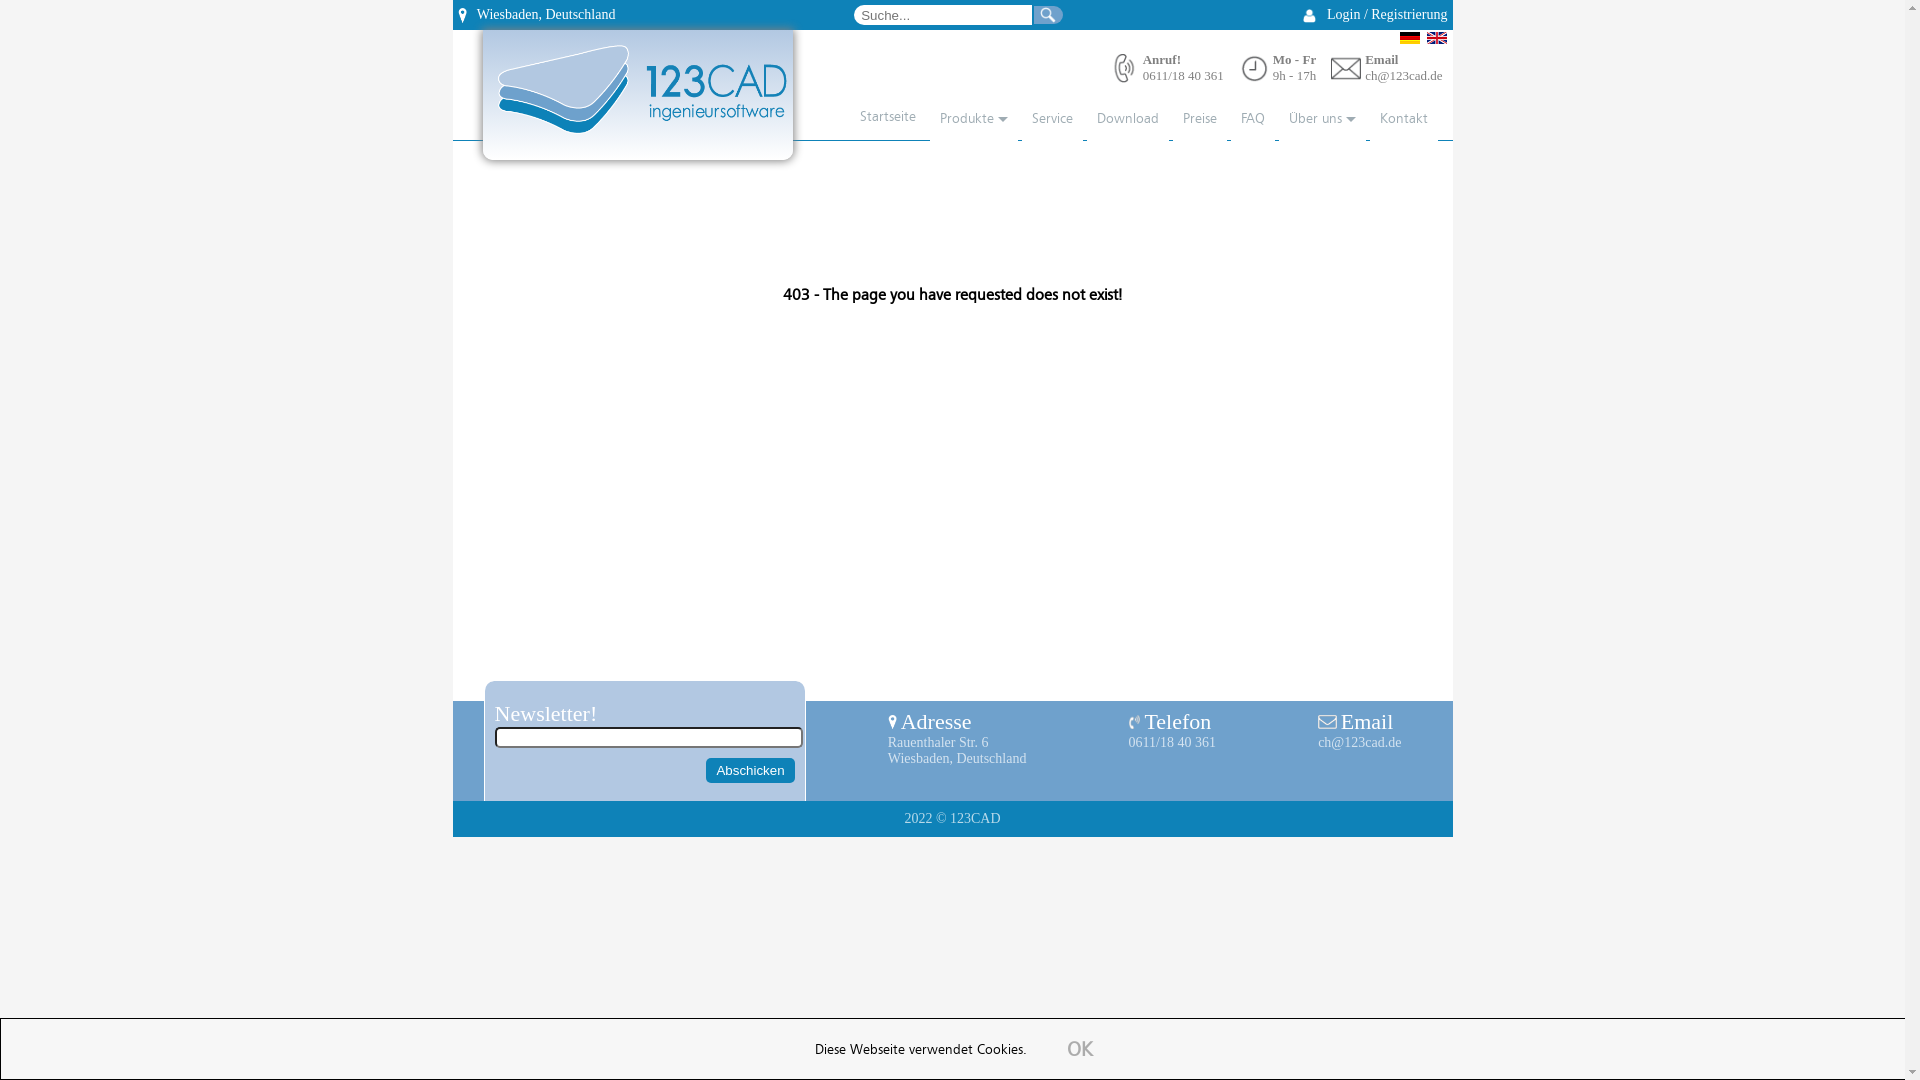 The image size is (1920, 1080). What do you see at coordinates (1404, 120) in the screenshot?
I see `Kontakt` at bounding box center [1404, 120].